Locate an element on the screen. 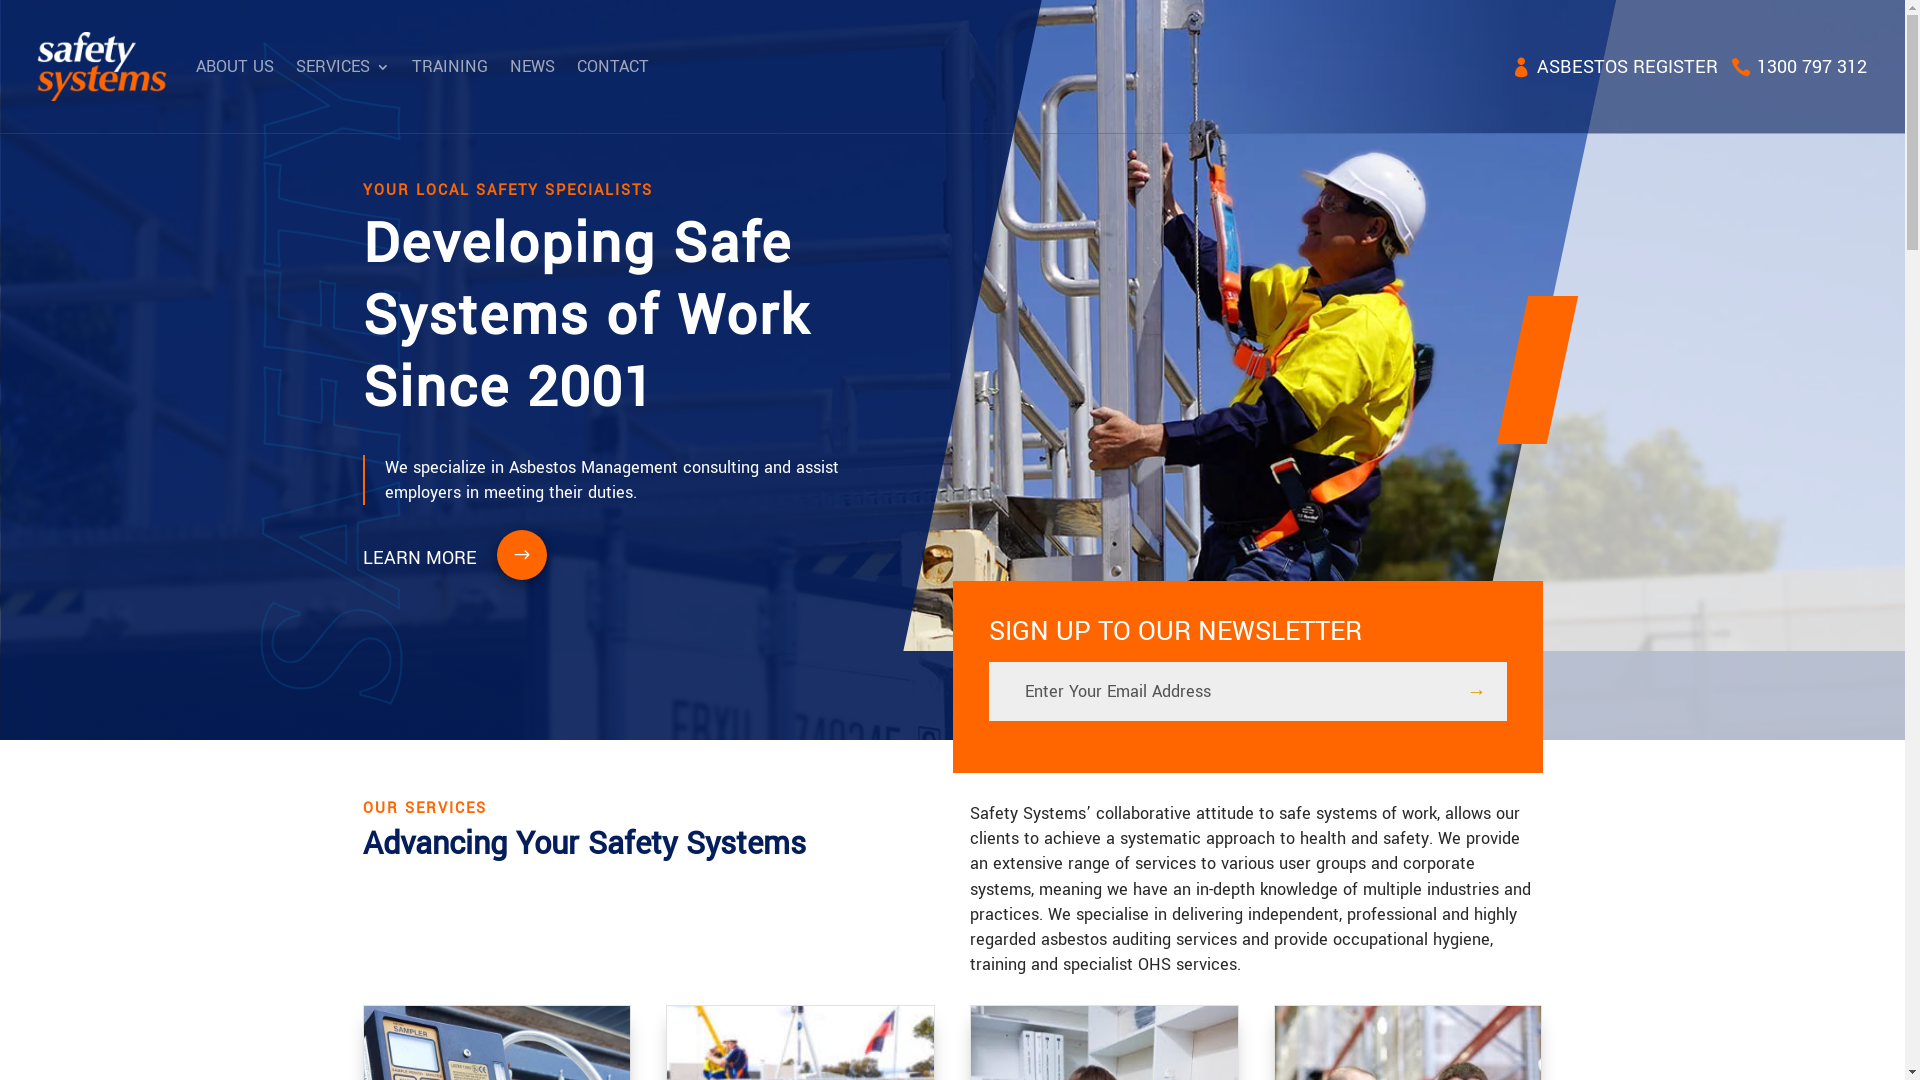  ASBESTOS REGISTER is located at coordinates (1622, 67).